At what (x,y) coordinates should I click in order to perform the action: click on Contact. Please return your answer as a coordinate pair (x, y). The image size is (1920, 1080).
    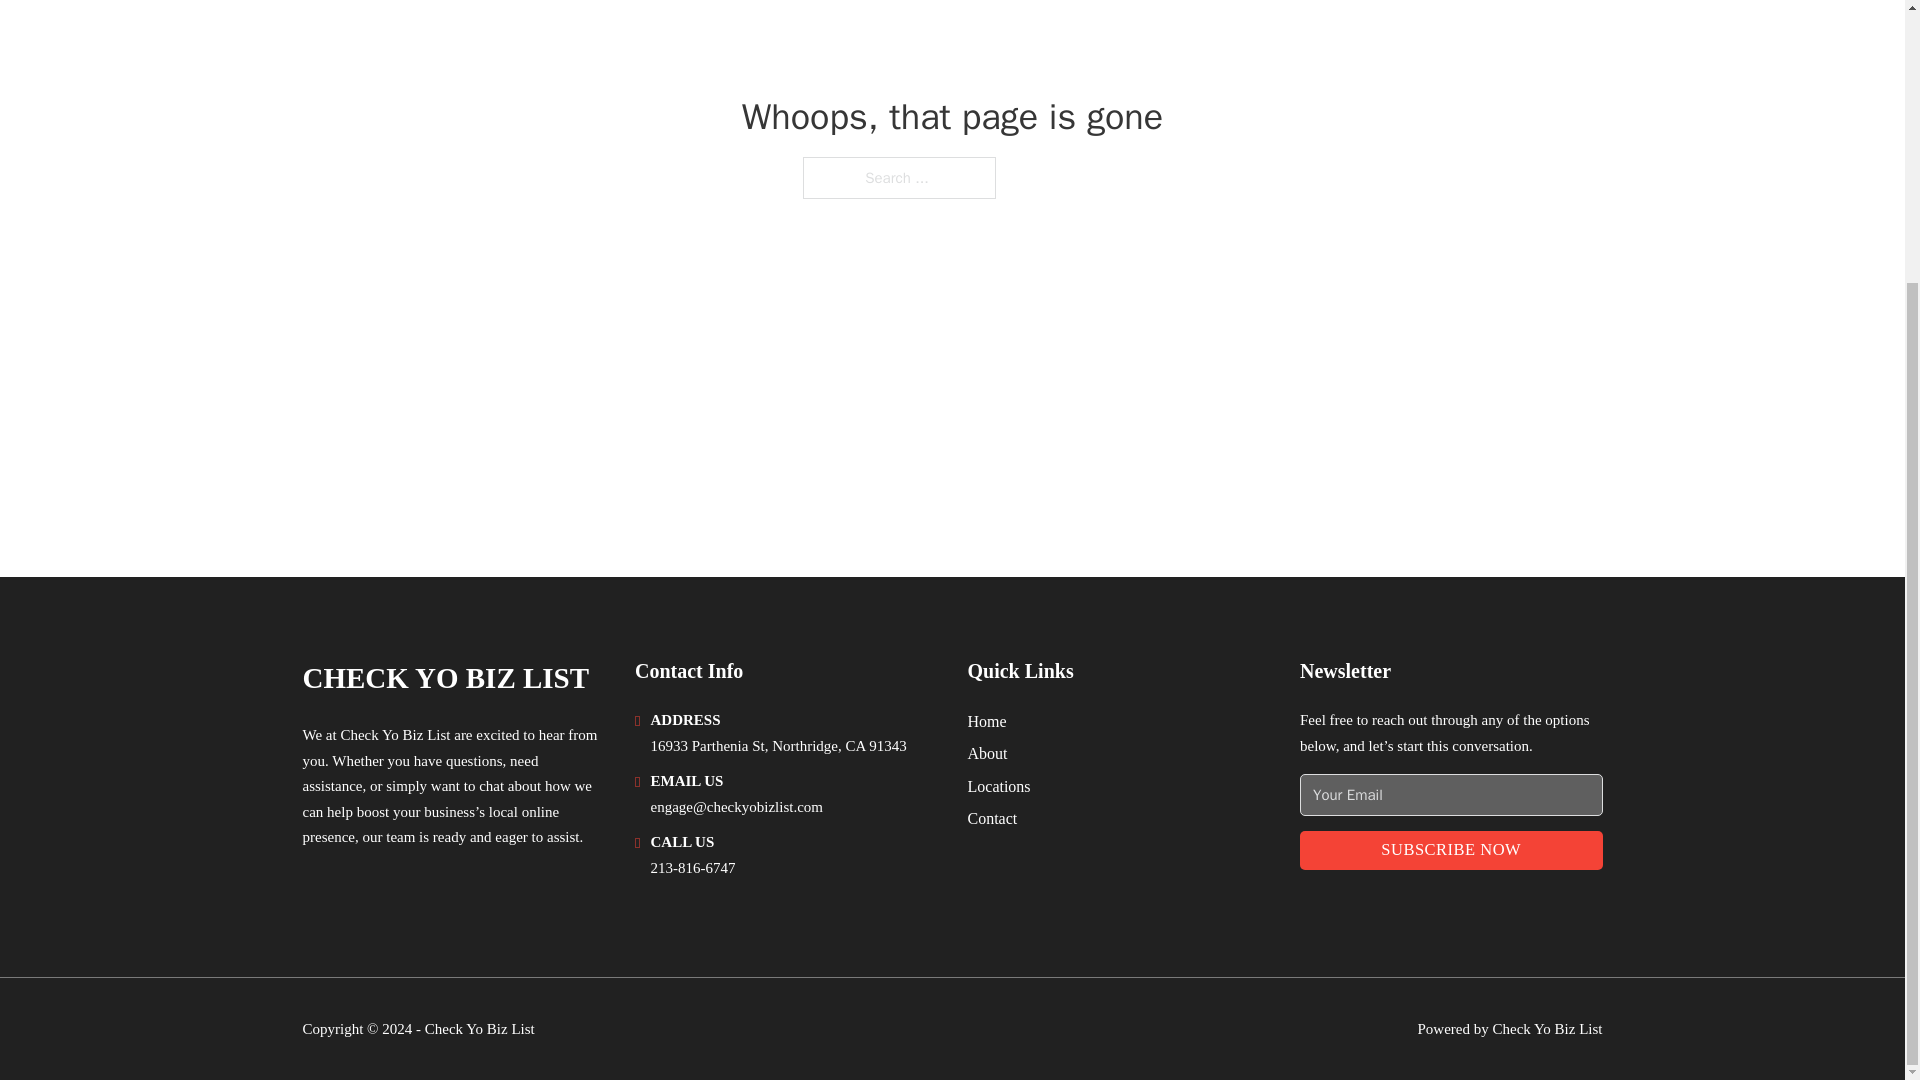
    Looking at the image, I should click on (992, 818).